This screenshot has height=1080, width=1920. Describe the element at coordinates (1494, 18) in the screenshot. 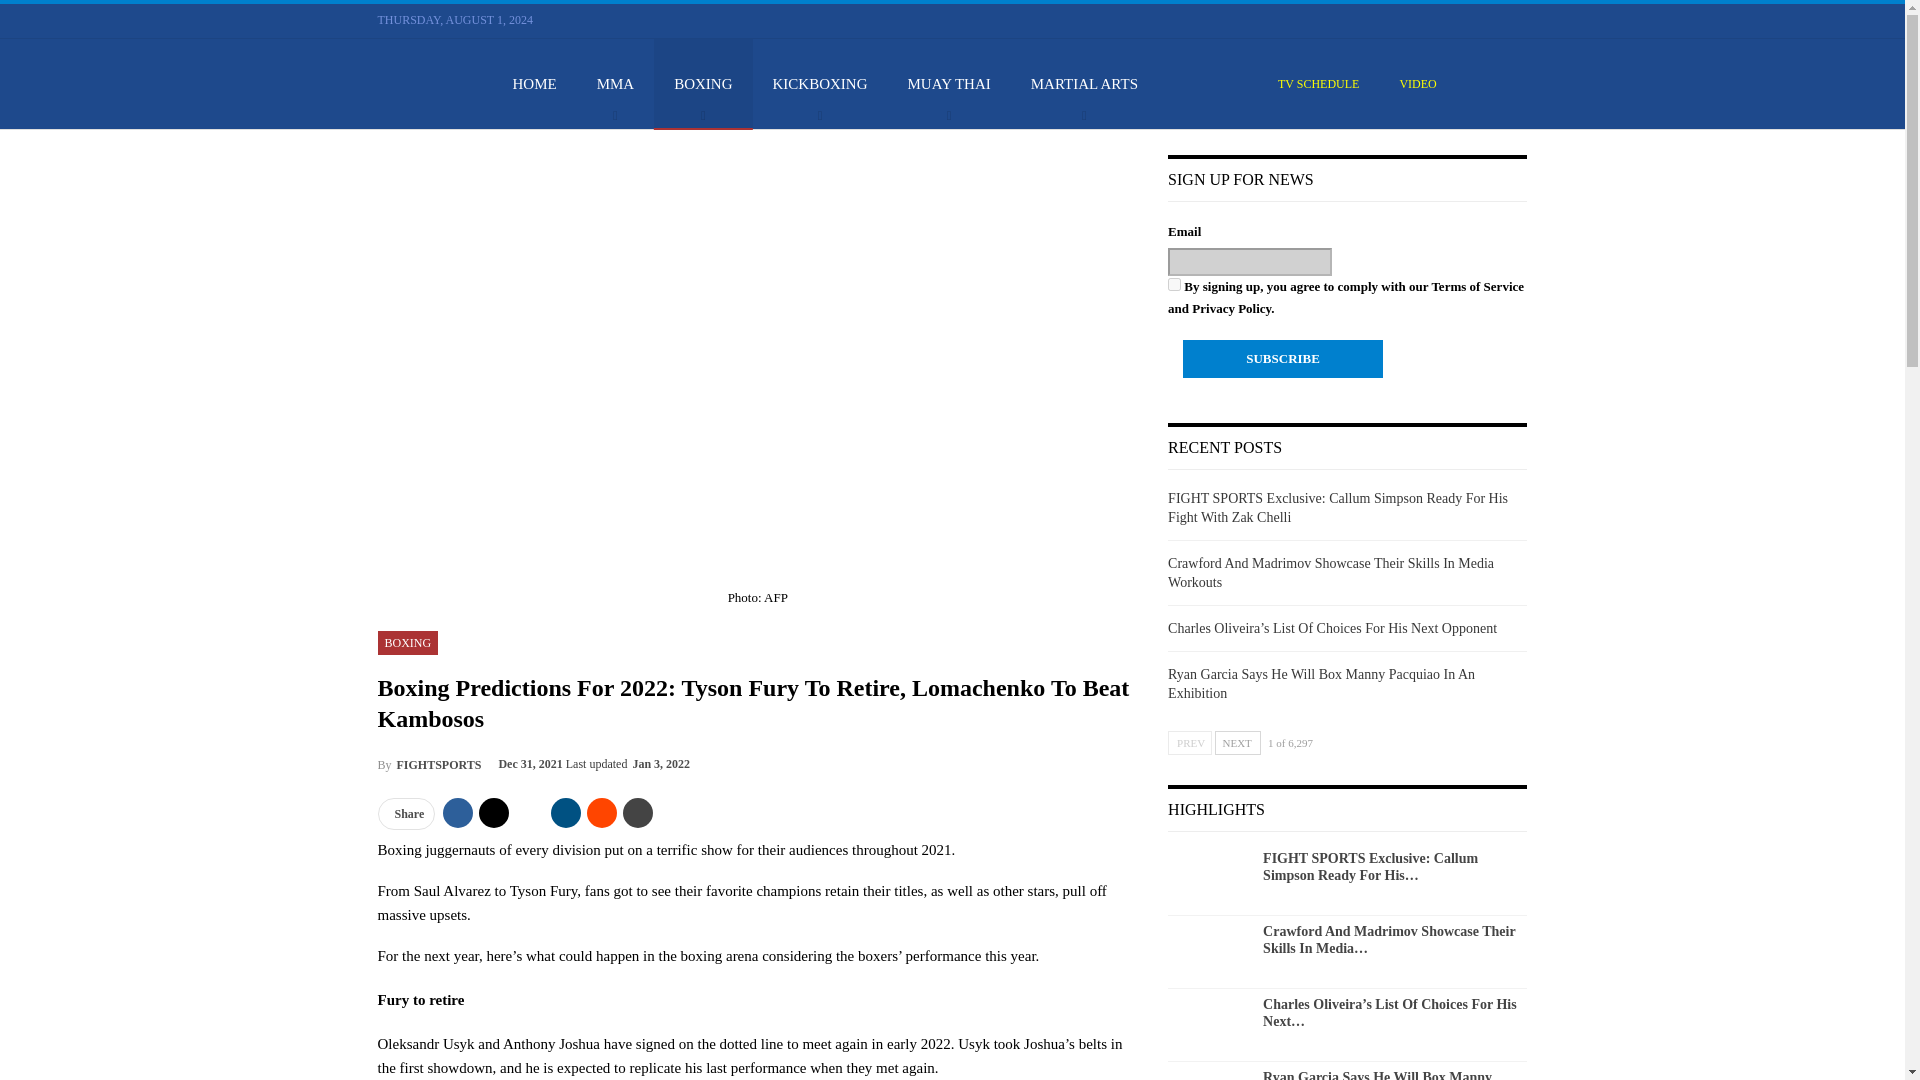

I see `instagram` at that location.